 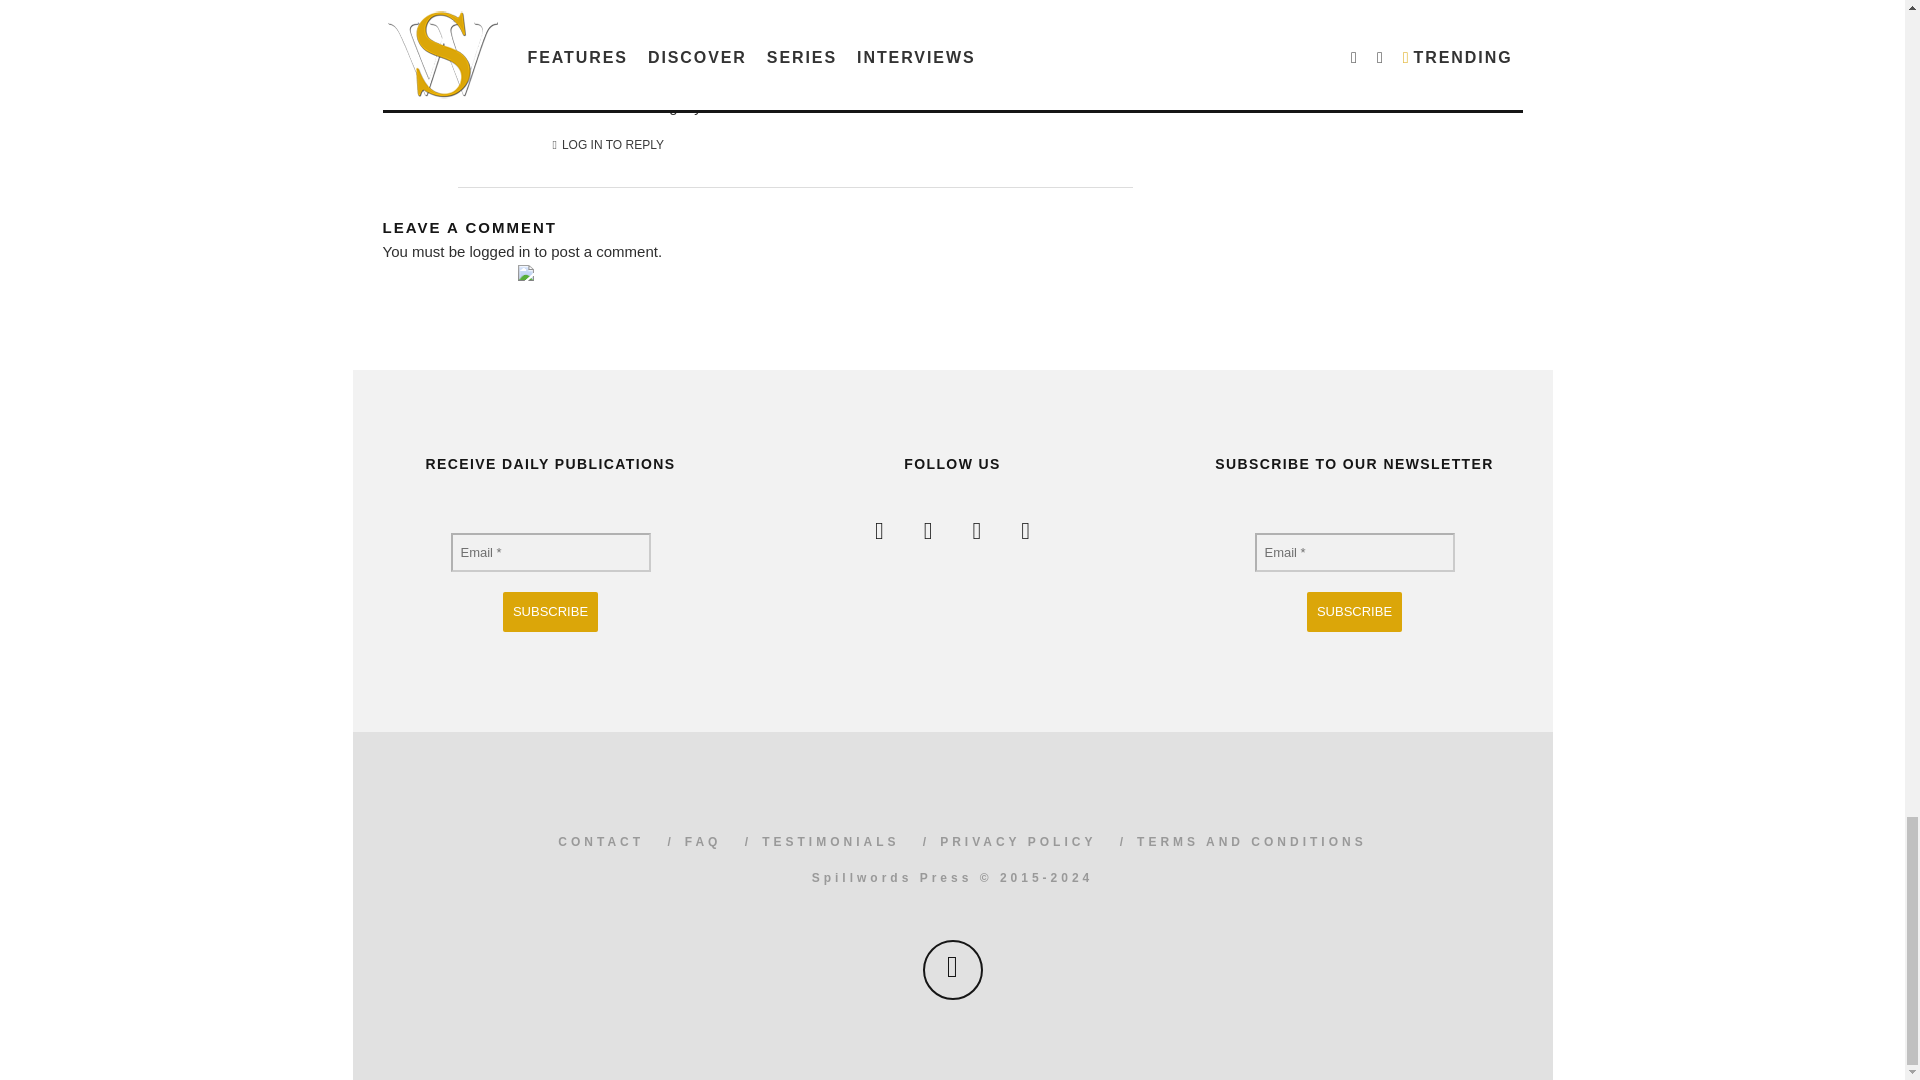 What do you see at coordinates (1354, 611) in the screenshot?
I see `Subscribe` at bounding box center [1354, 611].